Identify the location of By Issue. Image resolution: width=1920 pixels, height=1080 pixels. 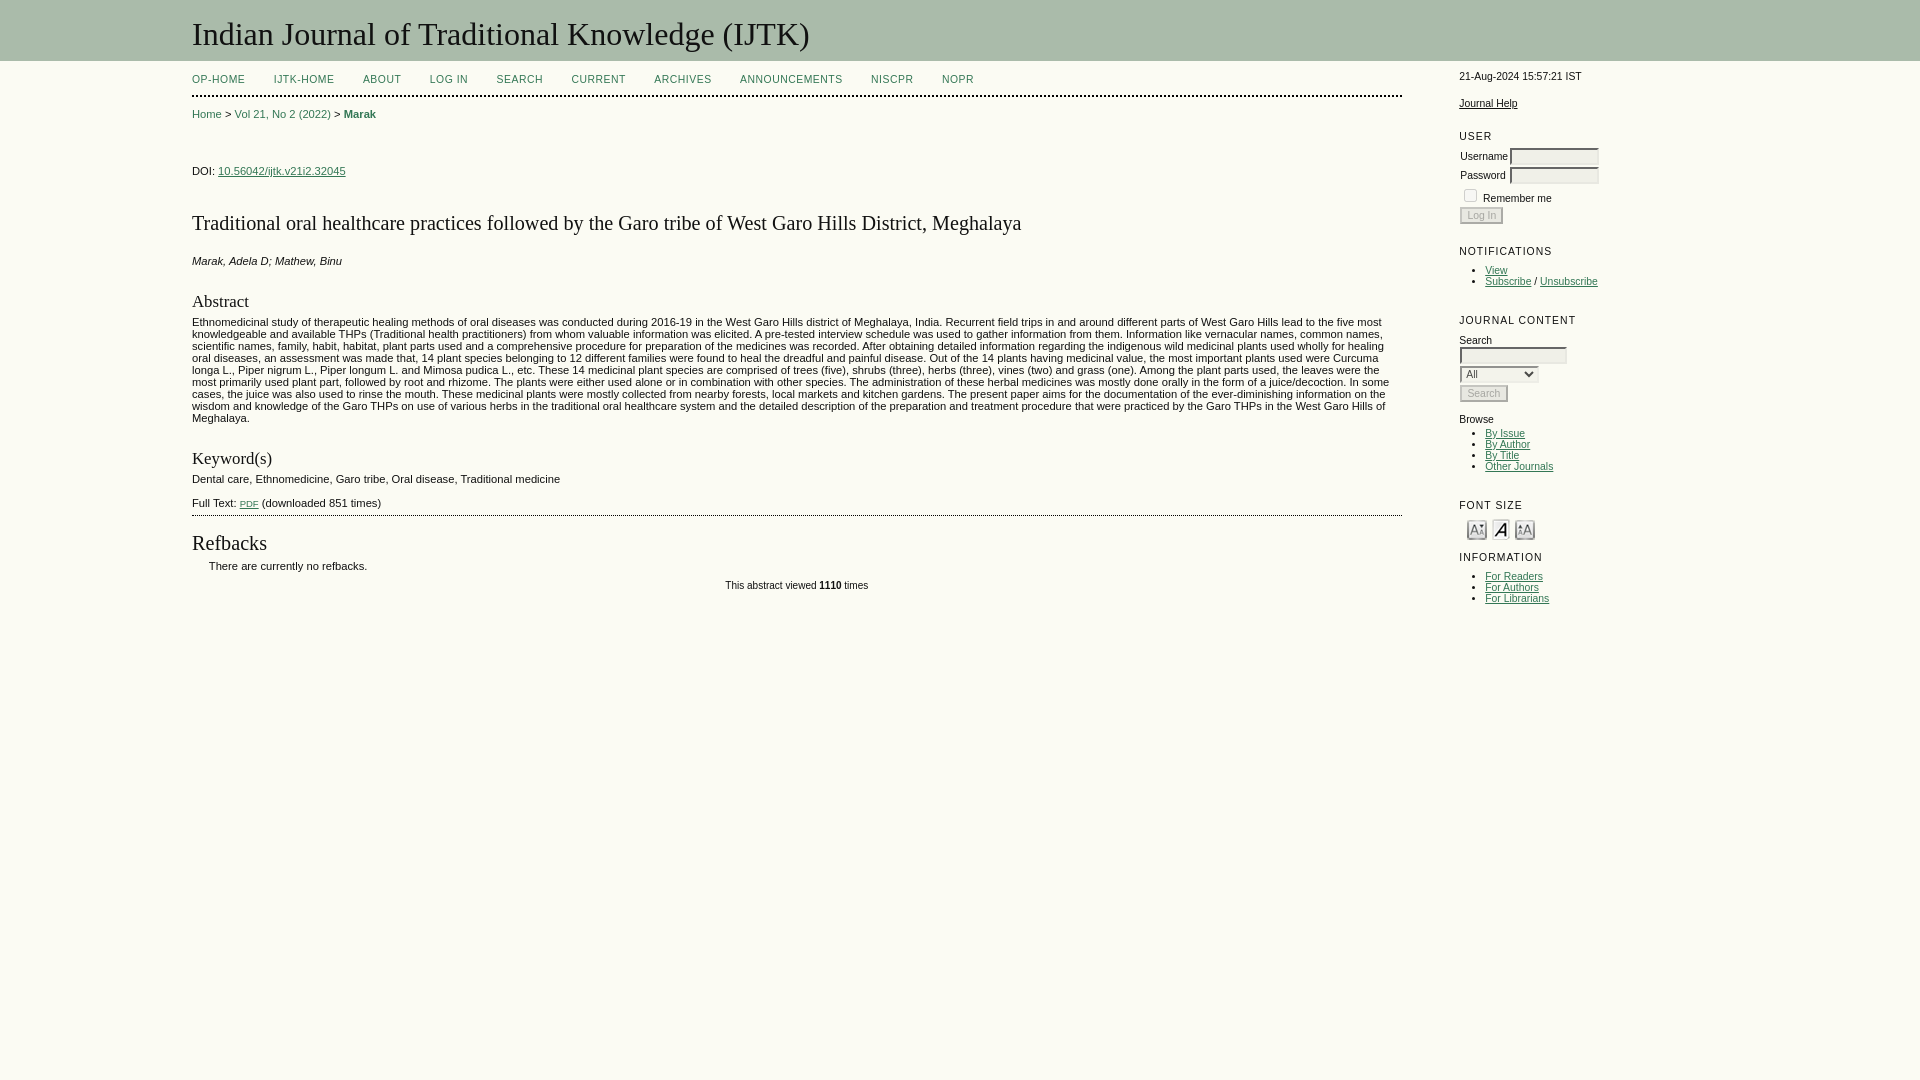
(1504, 432).